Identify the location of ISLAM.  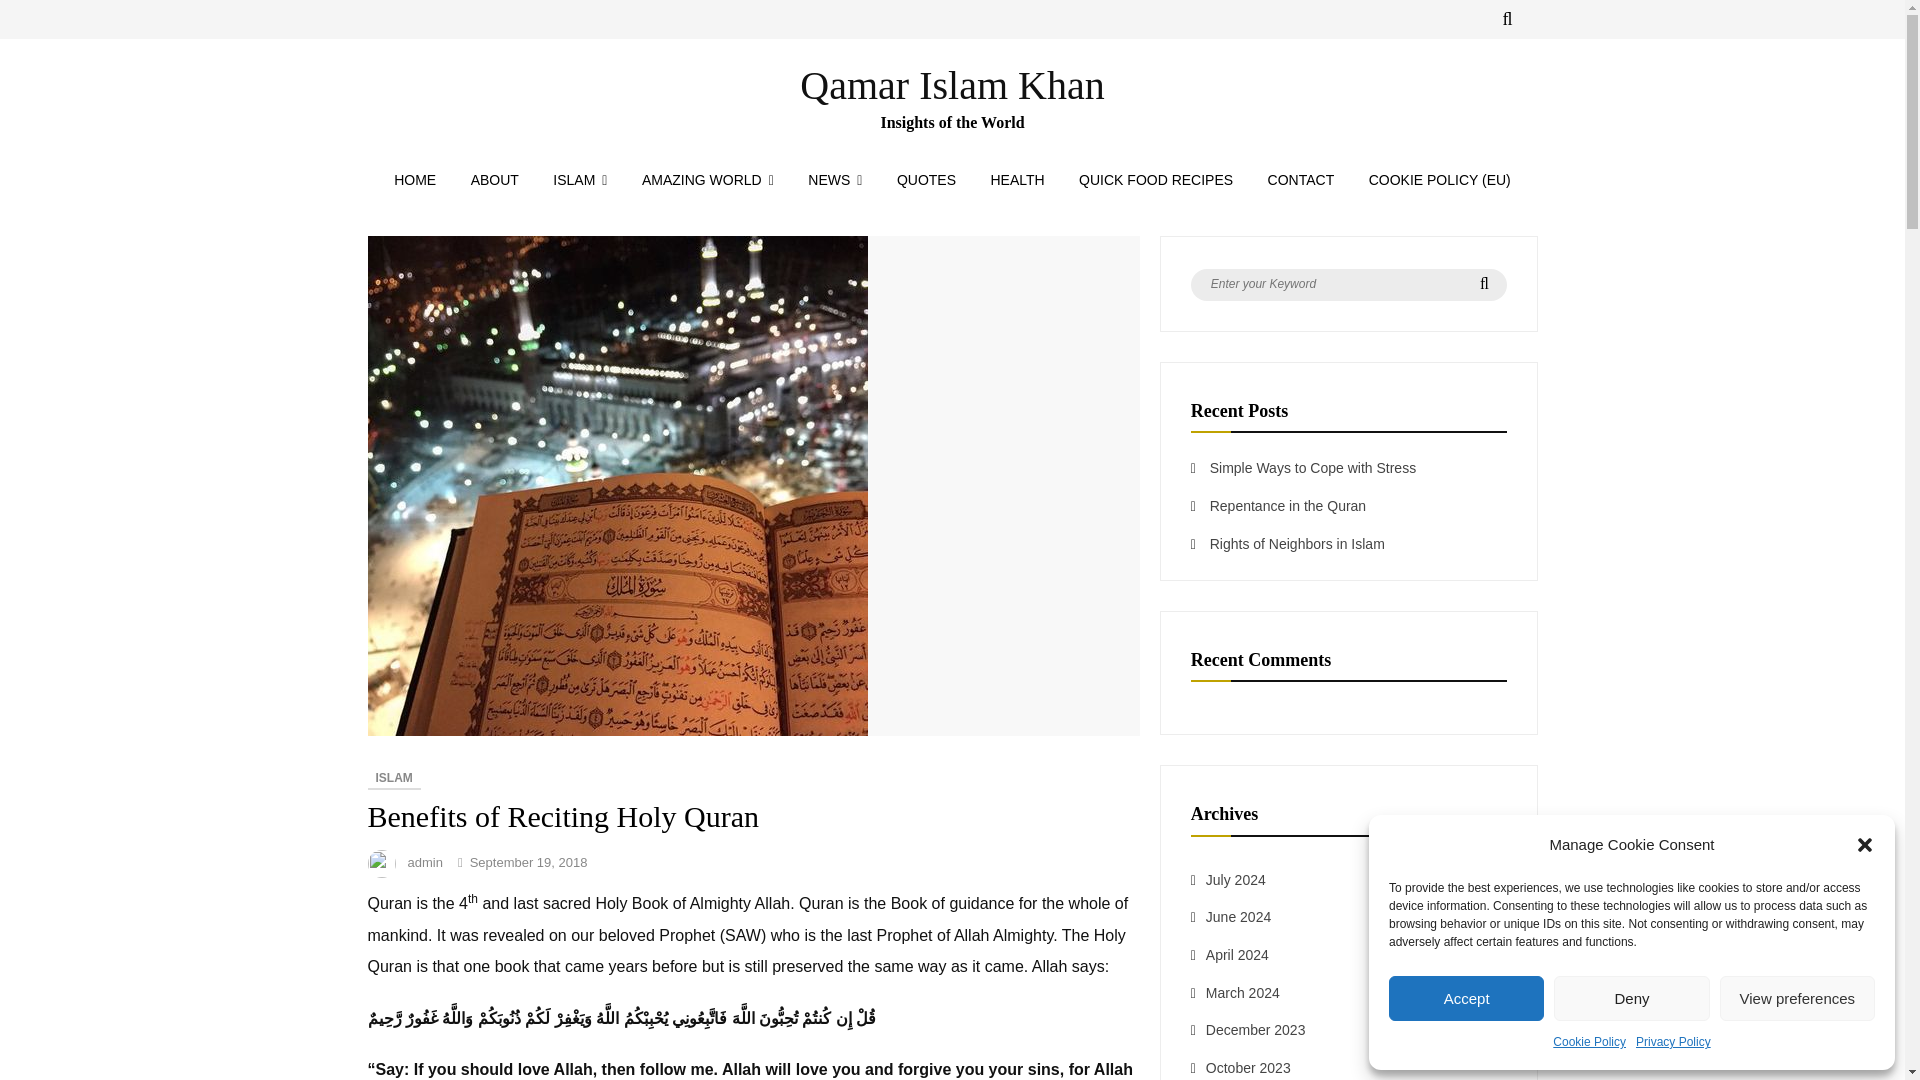
(580, 180).